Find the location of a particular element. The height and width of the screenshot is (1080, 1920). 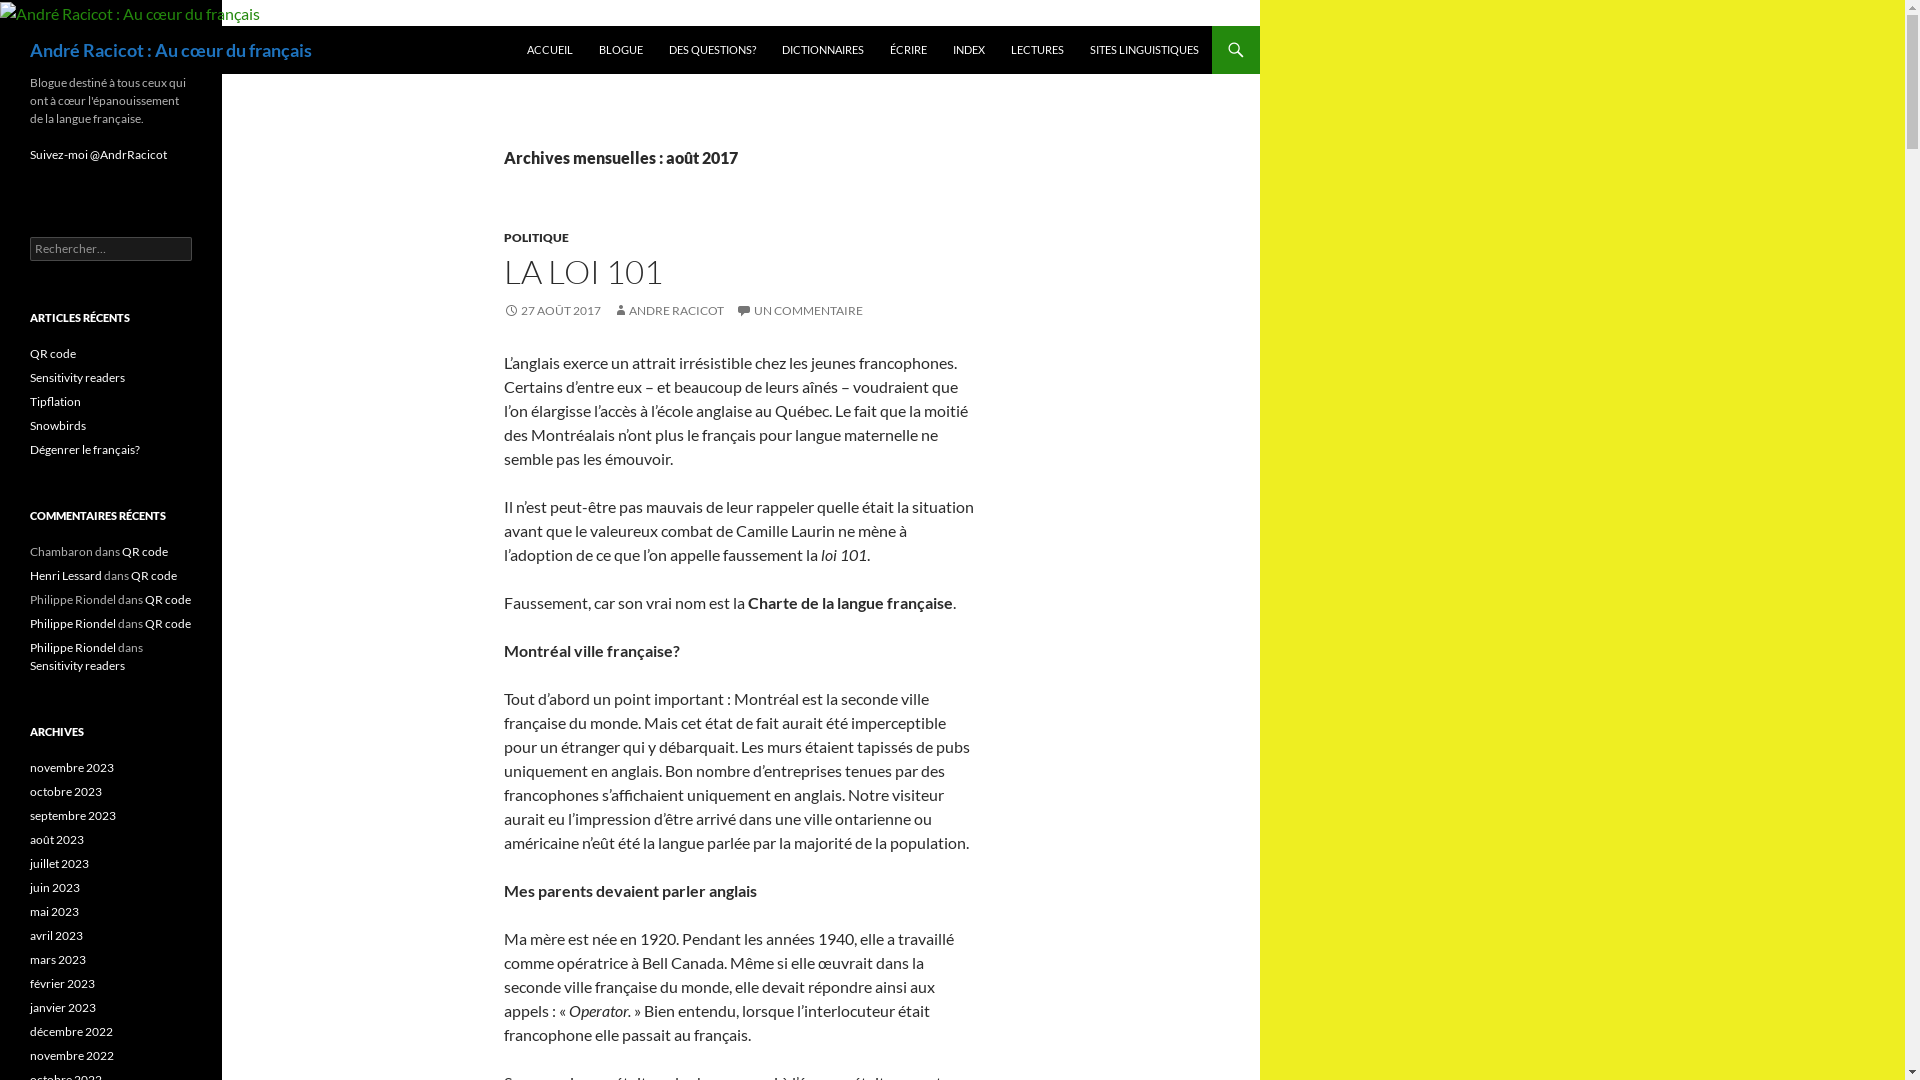

juillet 2023 is located at coordinates (60, 864).